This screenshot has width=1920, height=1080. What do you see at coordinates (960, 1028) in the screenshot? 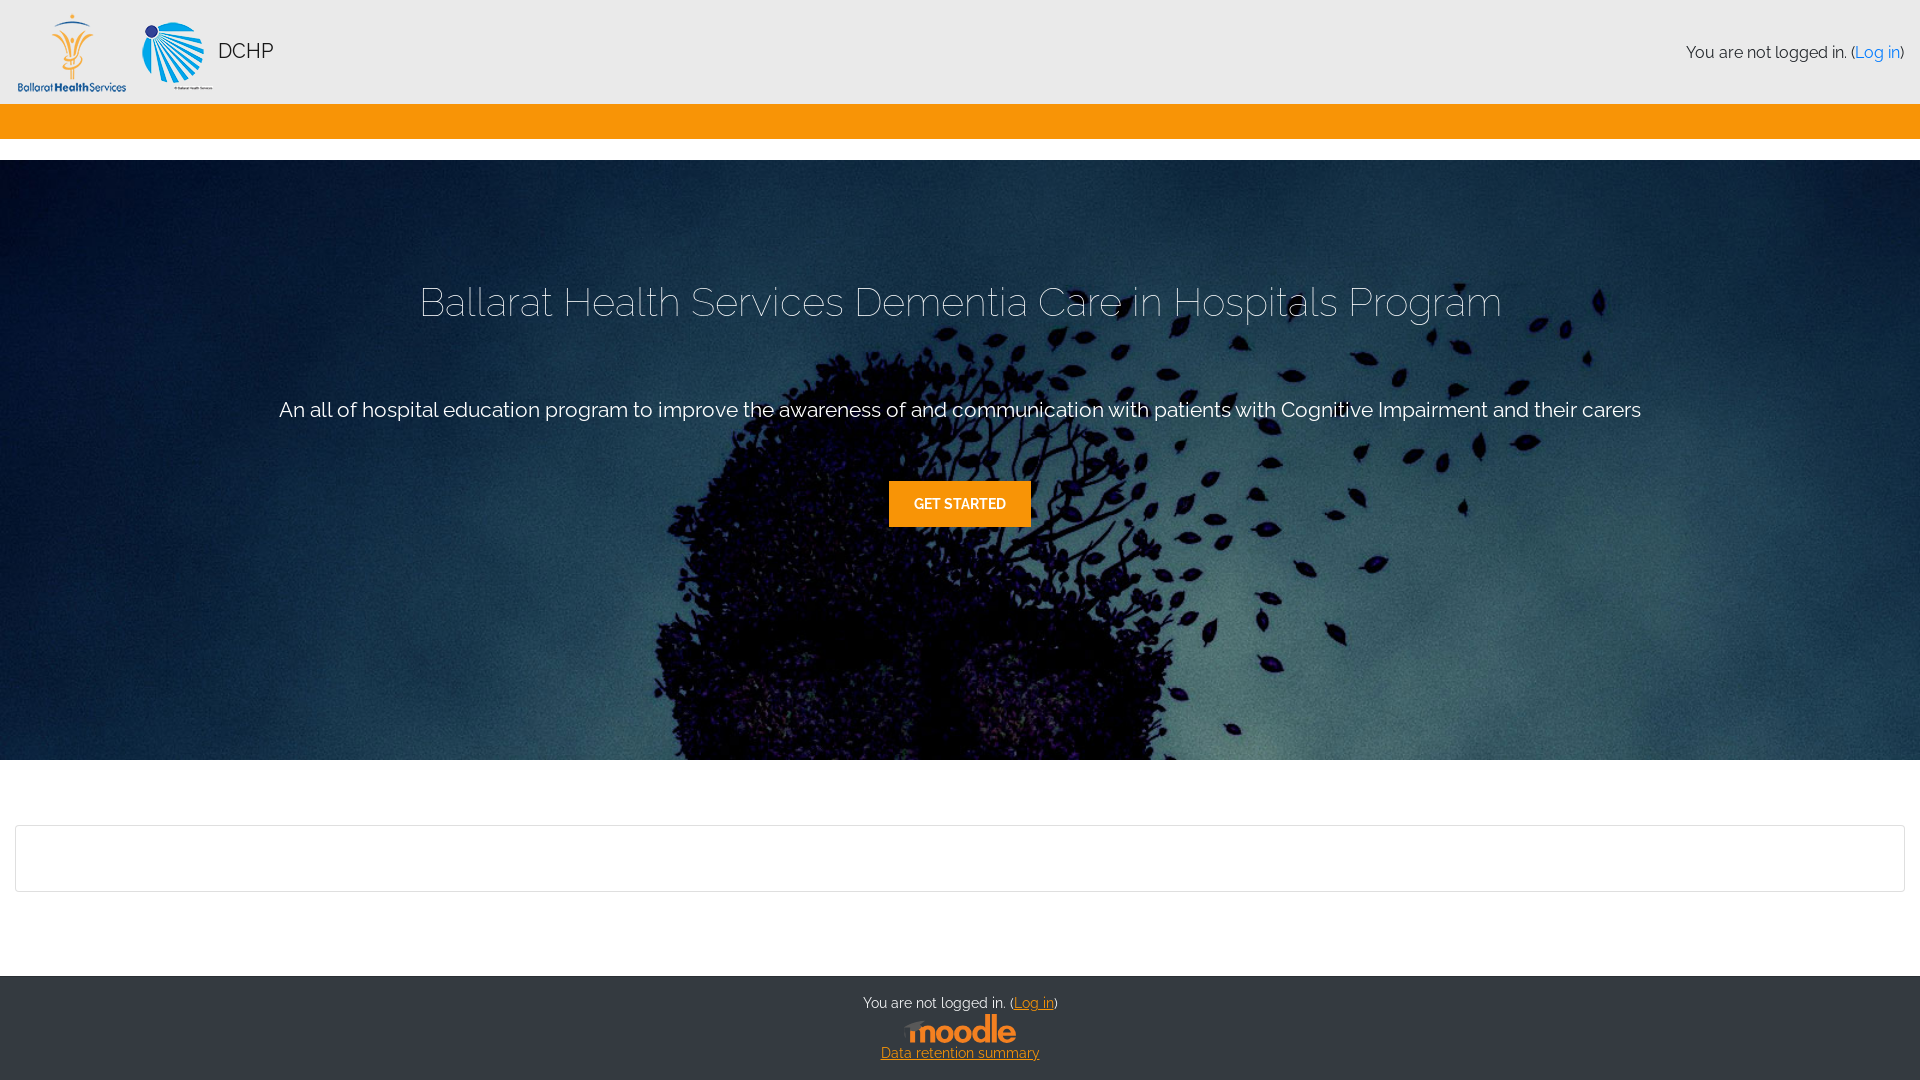
I see `Moodle` at bounding box center [960, 1028].